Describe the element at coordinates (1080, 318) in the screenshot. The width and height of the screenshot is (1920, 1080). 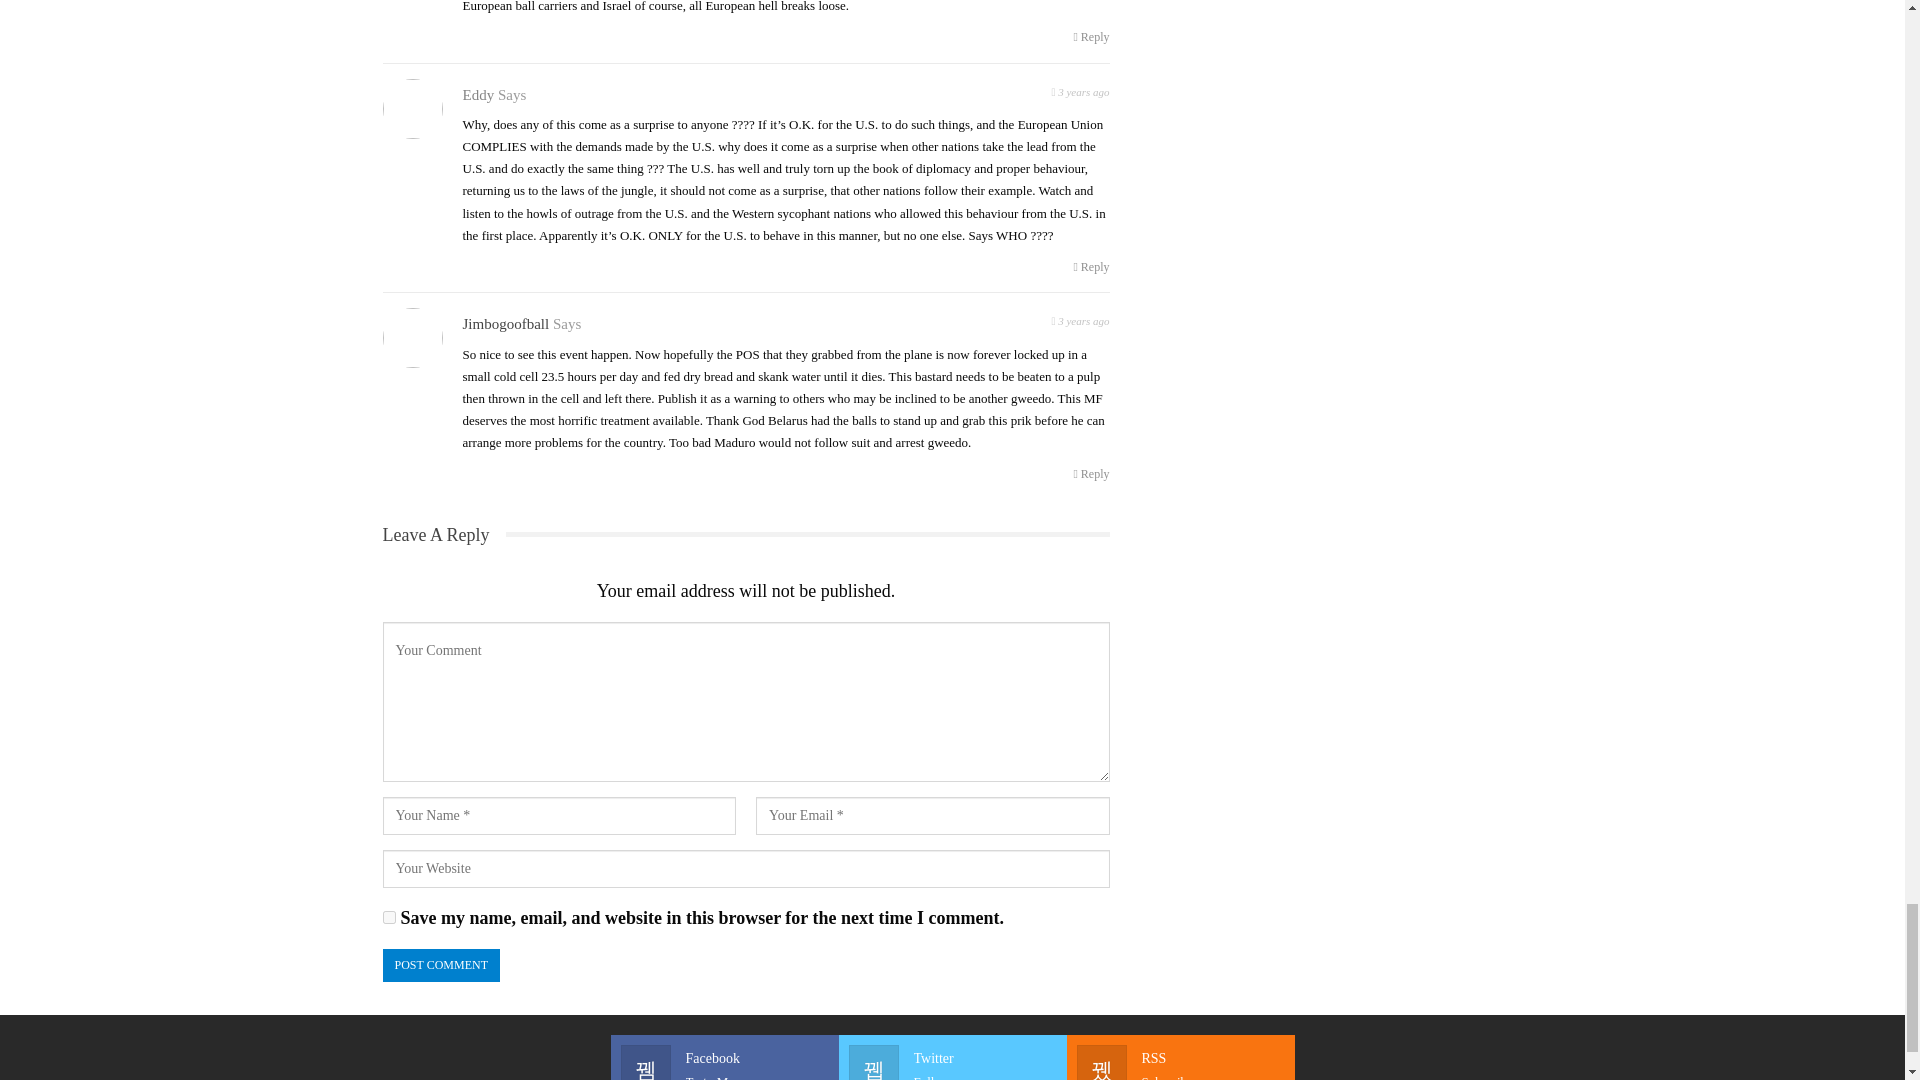
I see `Tuesday, May 25, 2021, 5:39 pm` at that location.